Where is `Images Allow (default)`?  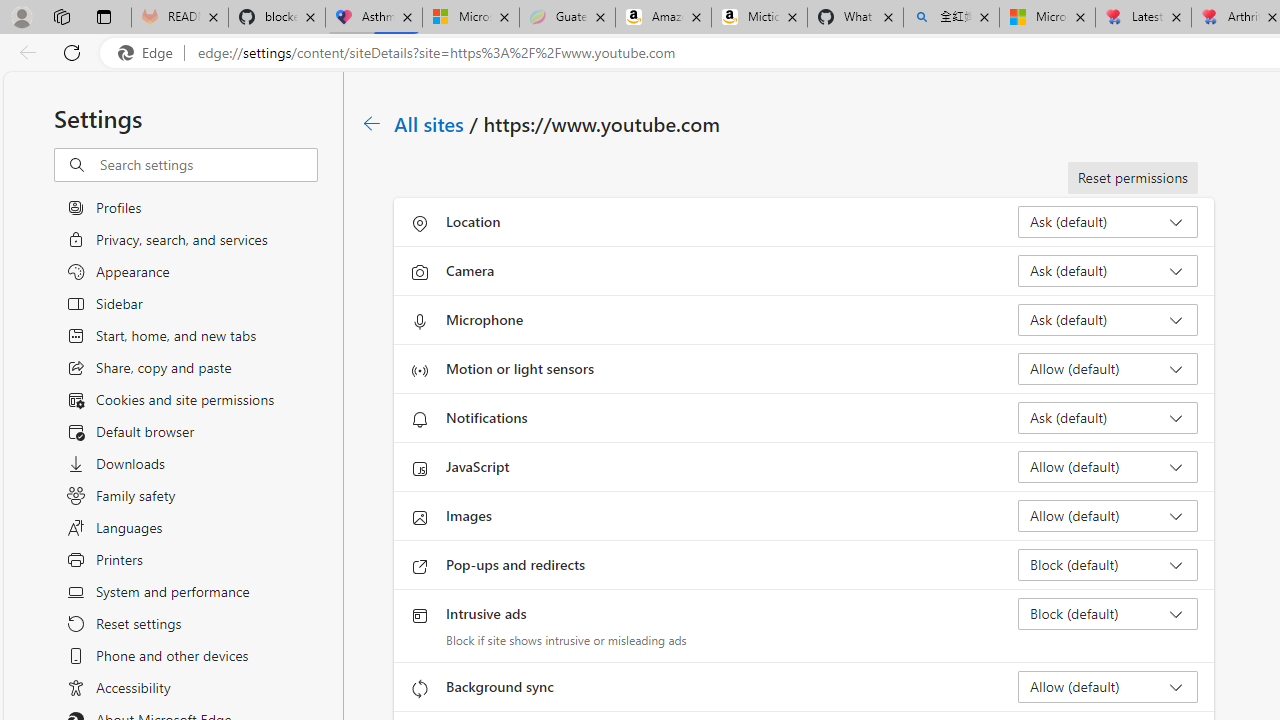
Images Allow (default) is located at coordinates (1108, 516).